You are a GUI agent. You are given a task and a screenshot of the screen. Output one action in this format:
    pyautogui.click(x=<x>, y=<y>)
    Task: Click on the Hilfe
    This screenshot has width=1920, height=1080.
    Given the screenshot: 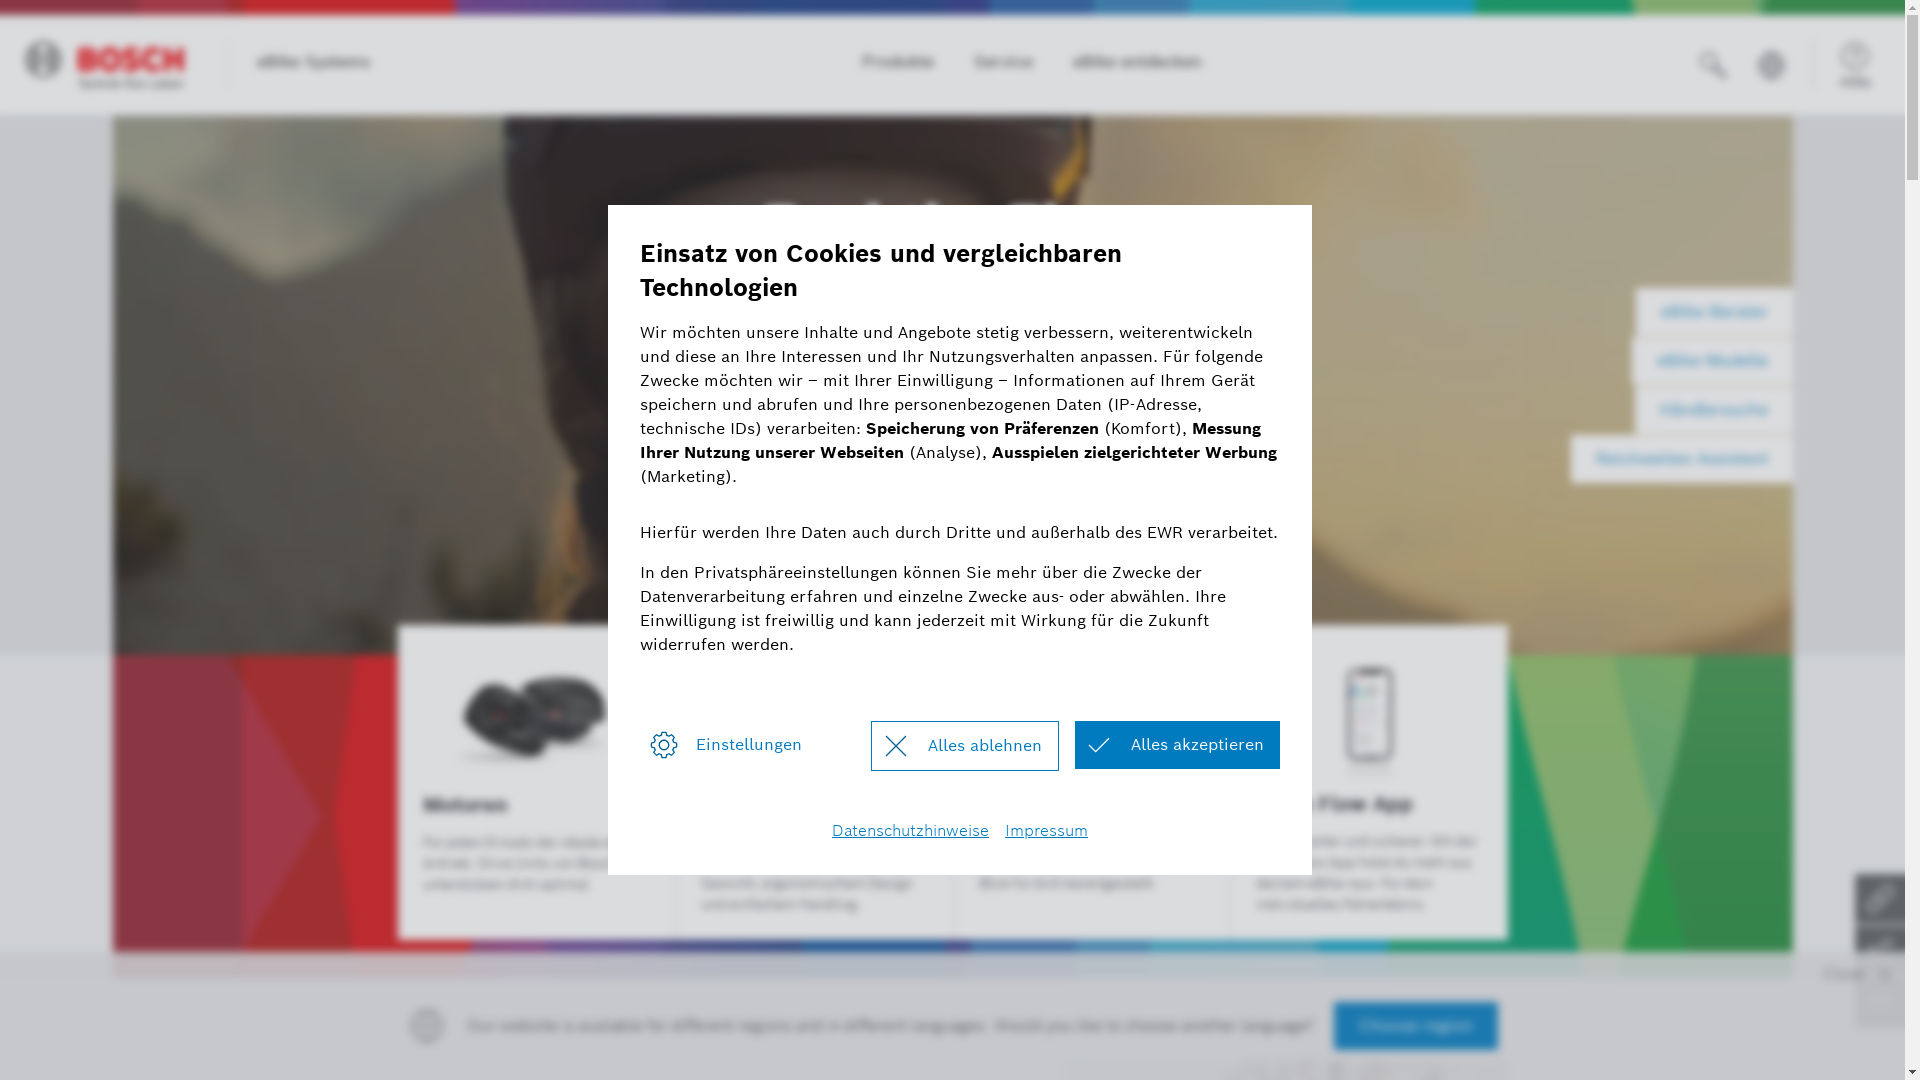 What is the action you would take?
    pyautogui.click(x=1855, y=65)
    